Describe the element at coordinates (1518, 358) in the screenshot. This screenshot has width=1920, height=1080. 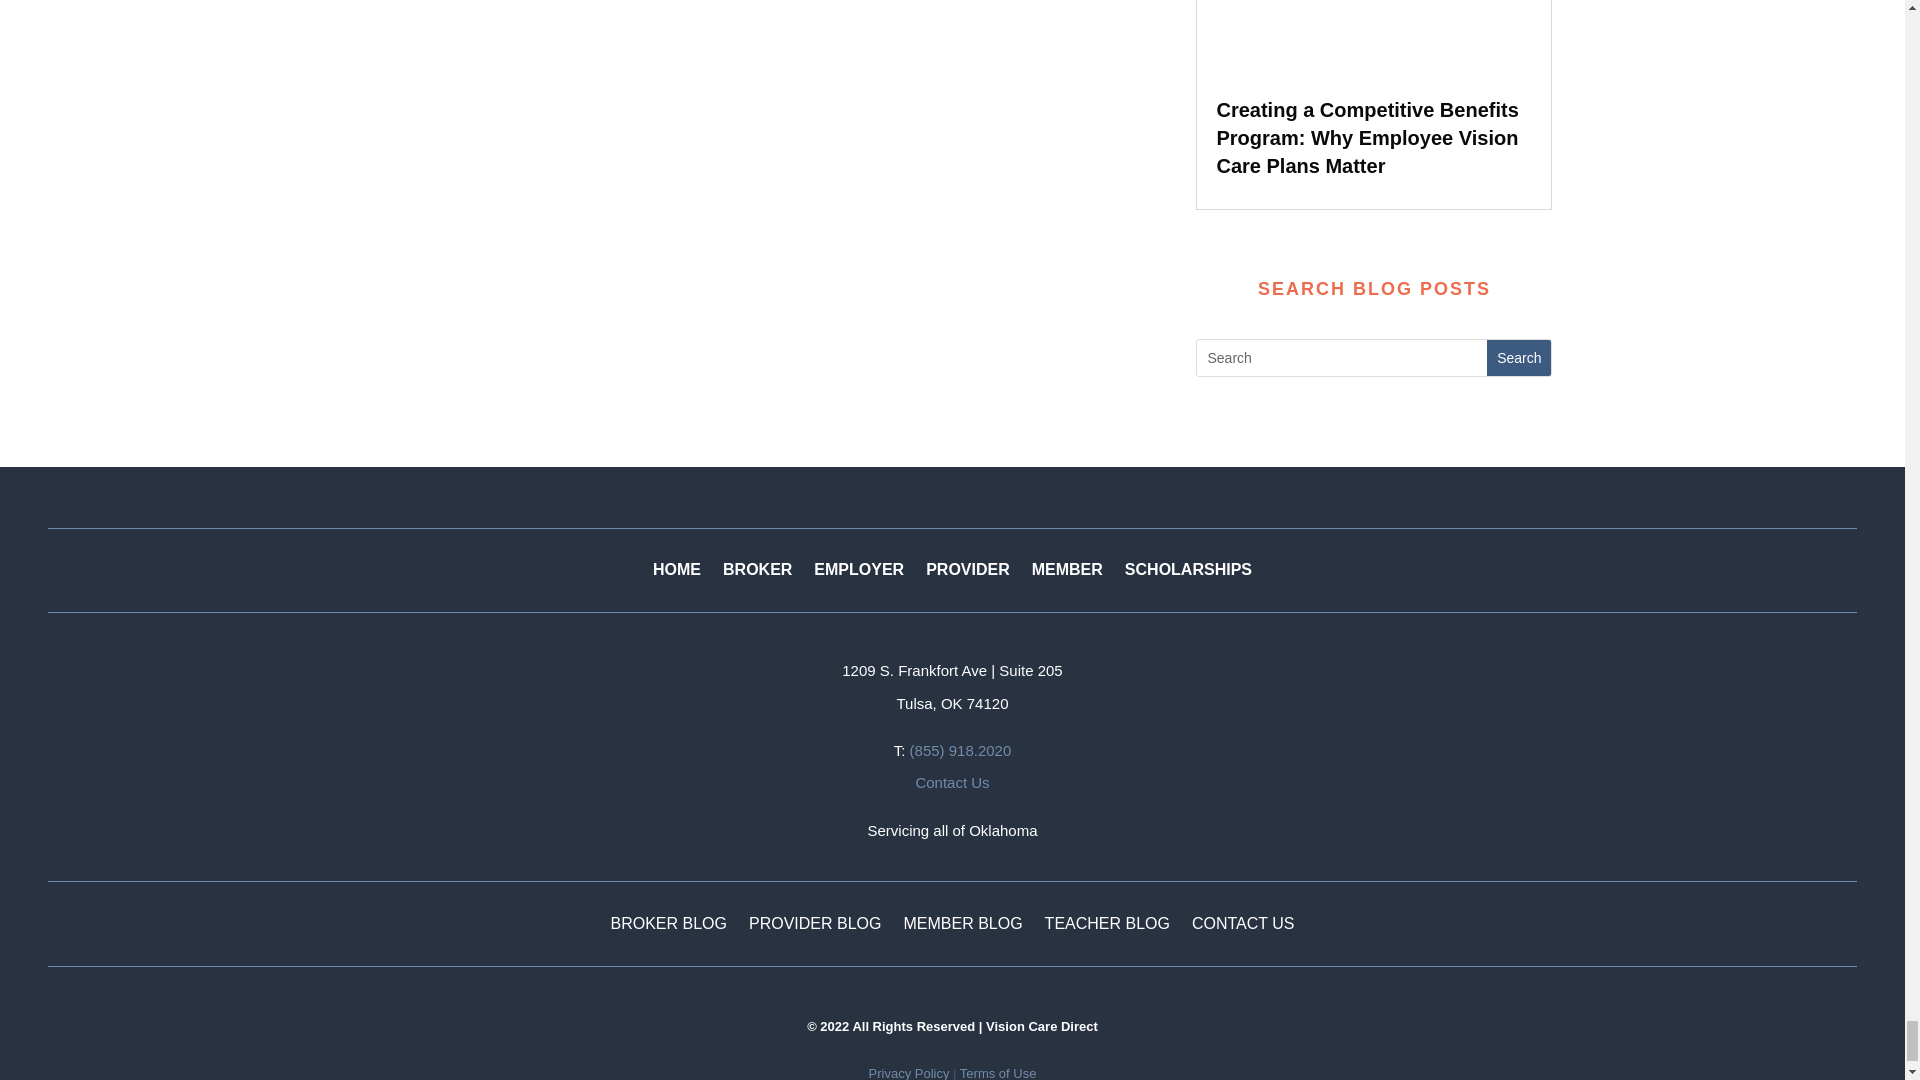
I see `Search` at that location.